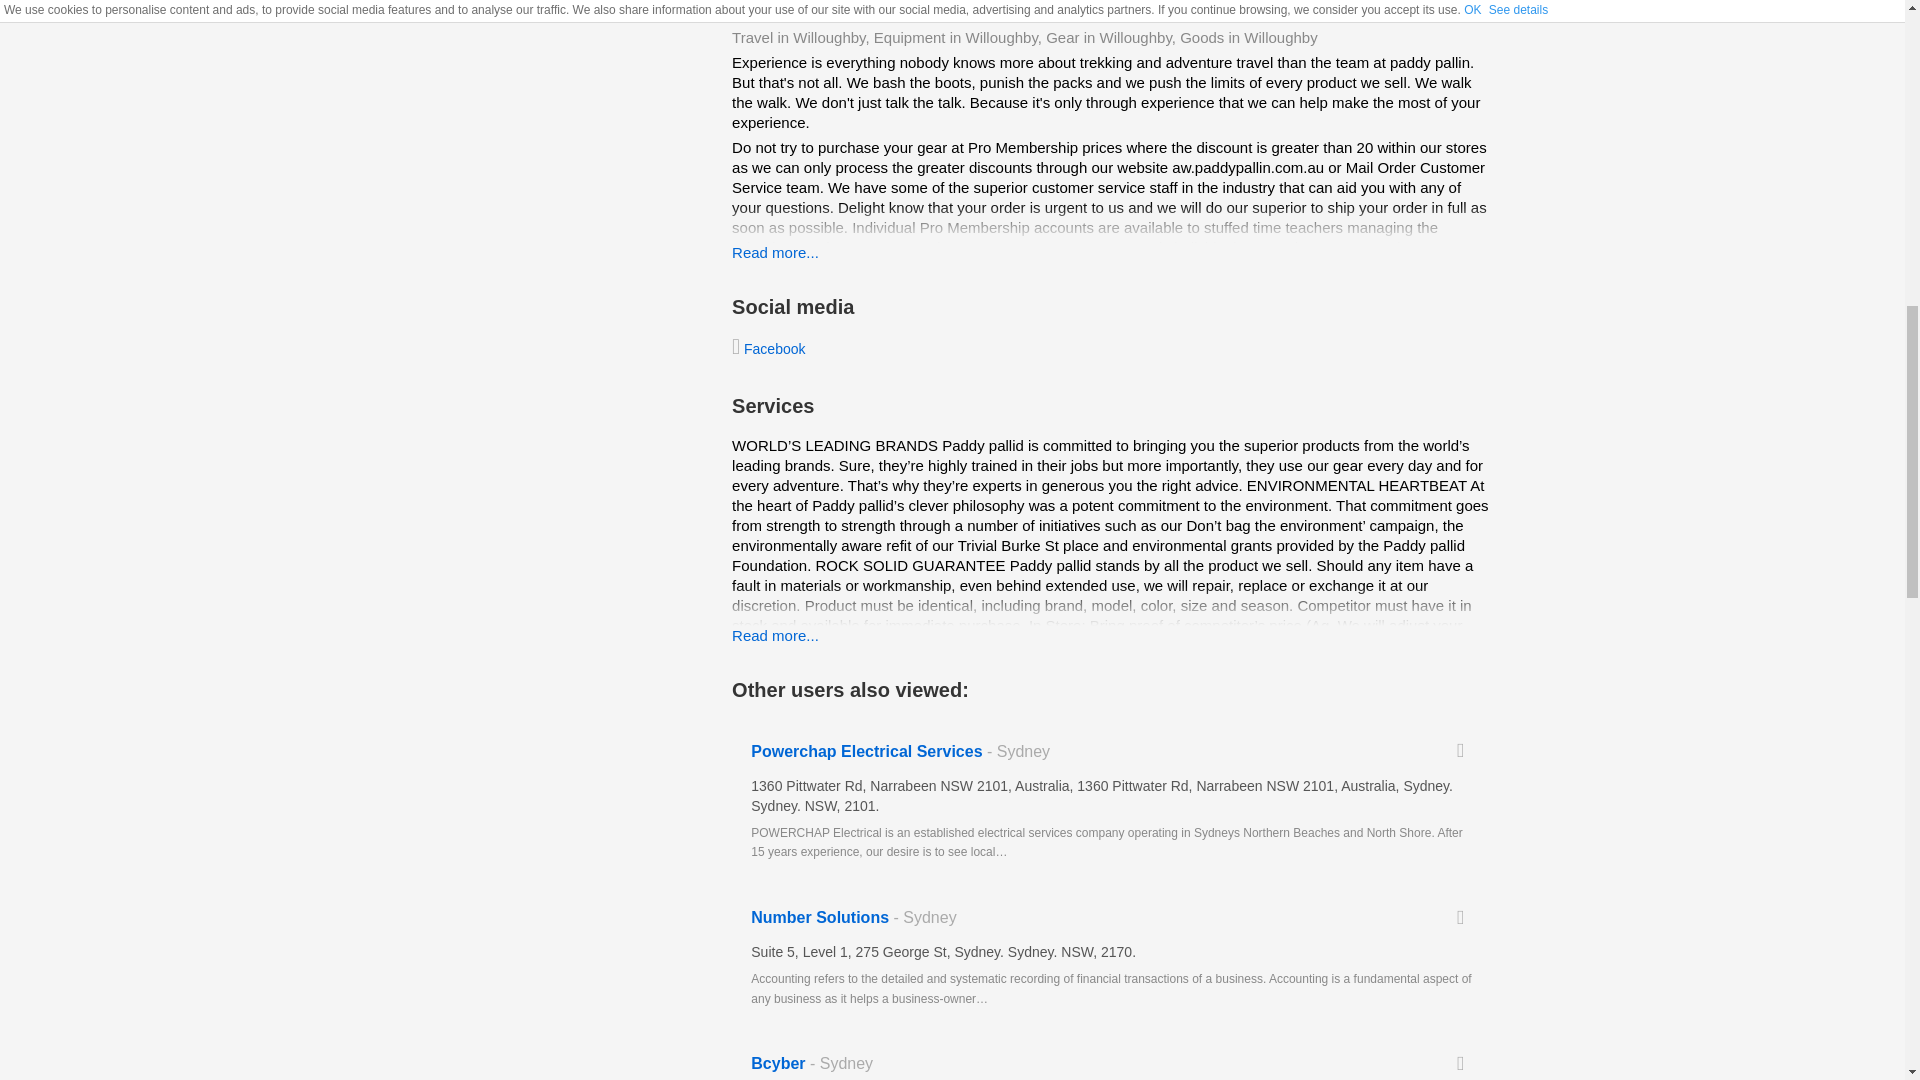 This screenshot has height=1080, width=1920. What do you see at coordinates (966, 9) in the screenshot?
I see `Advertisement` at bounding box center [966, 9].